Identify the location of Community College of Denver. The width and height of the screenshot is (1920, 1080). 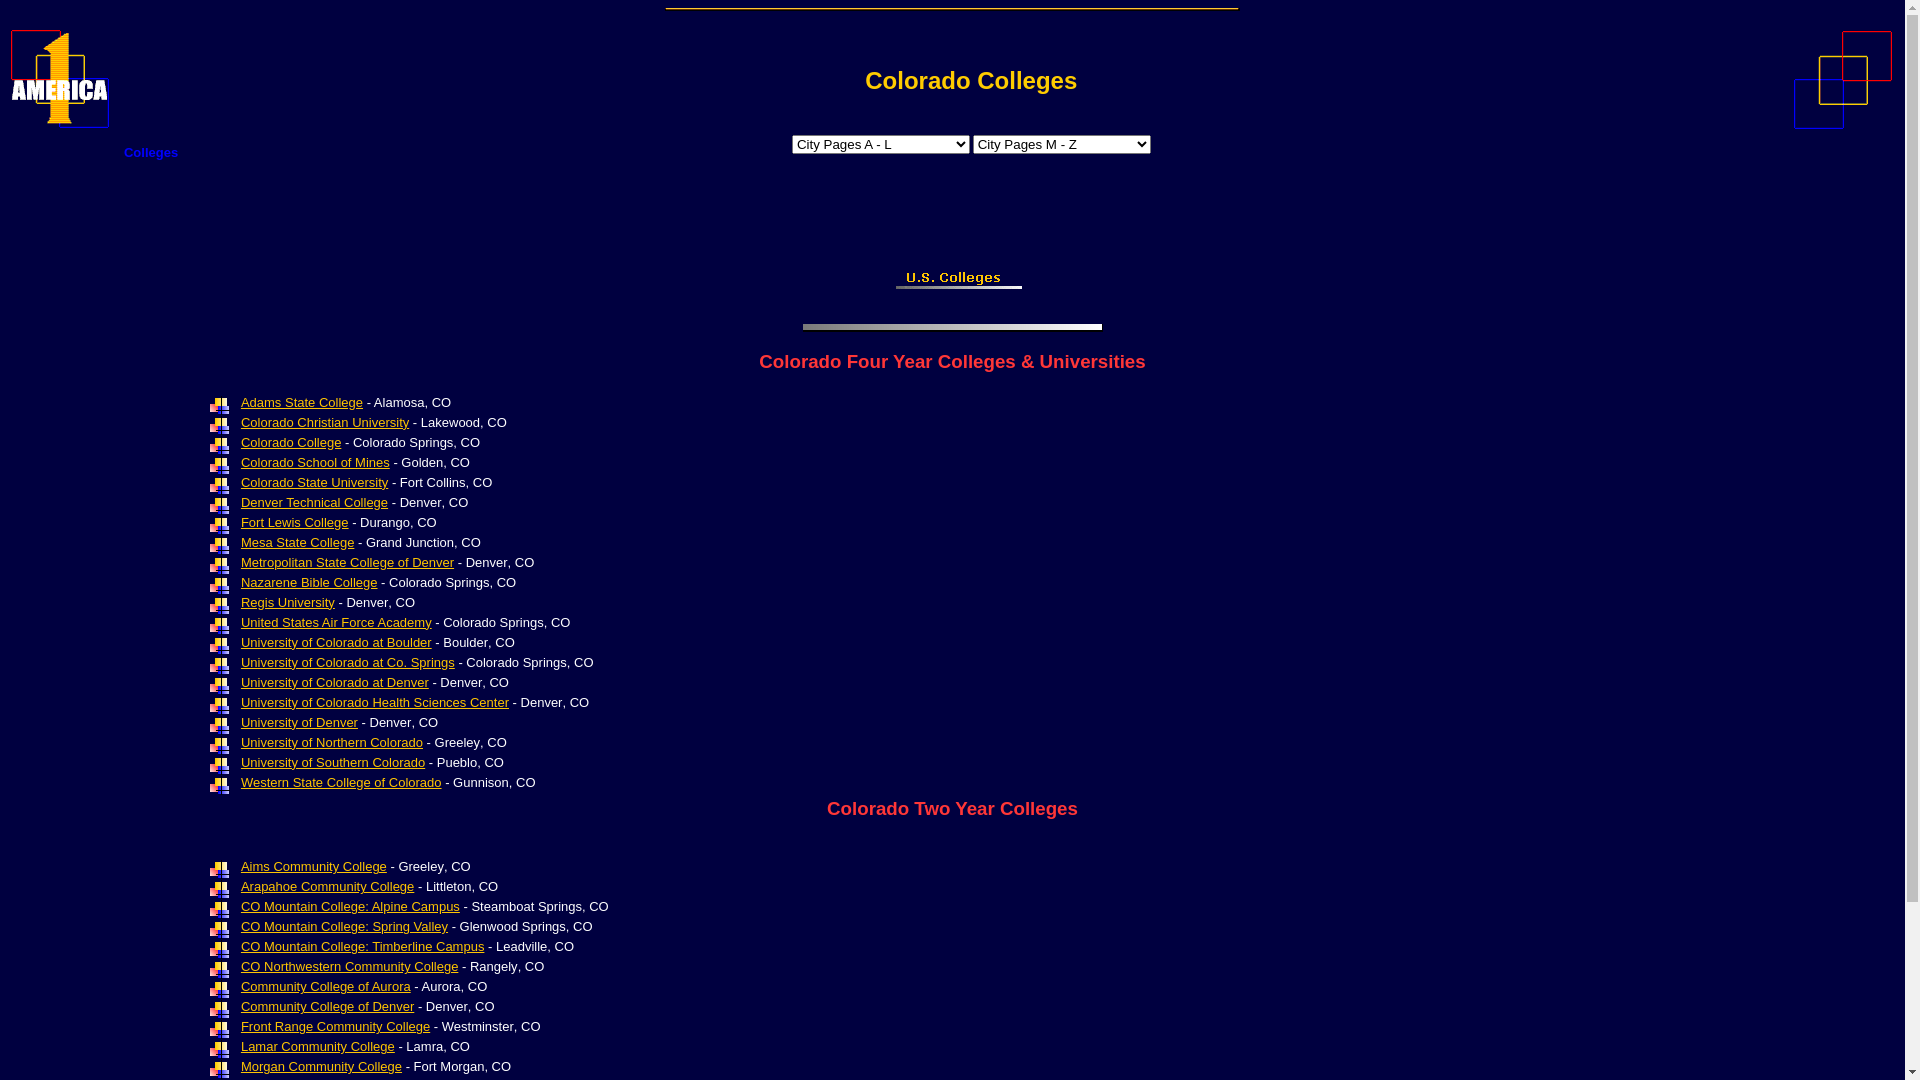
(328, 1006).